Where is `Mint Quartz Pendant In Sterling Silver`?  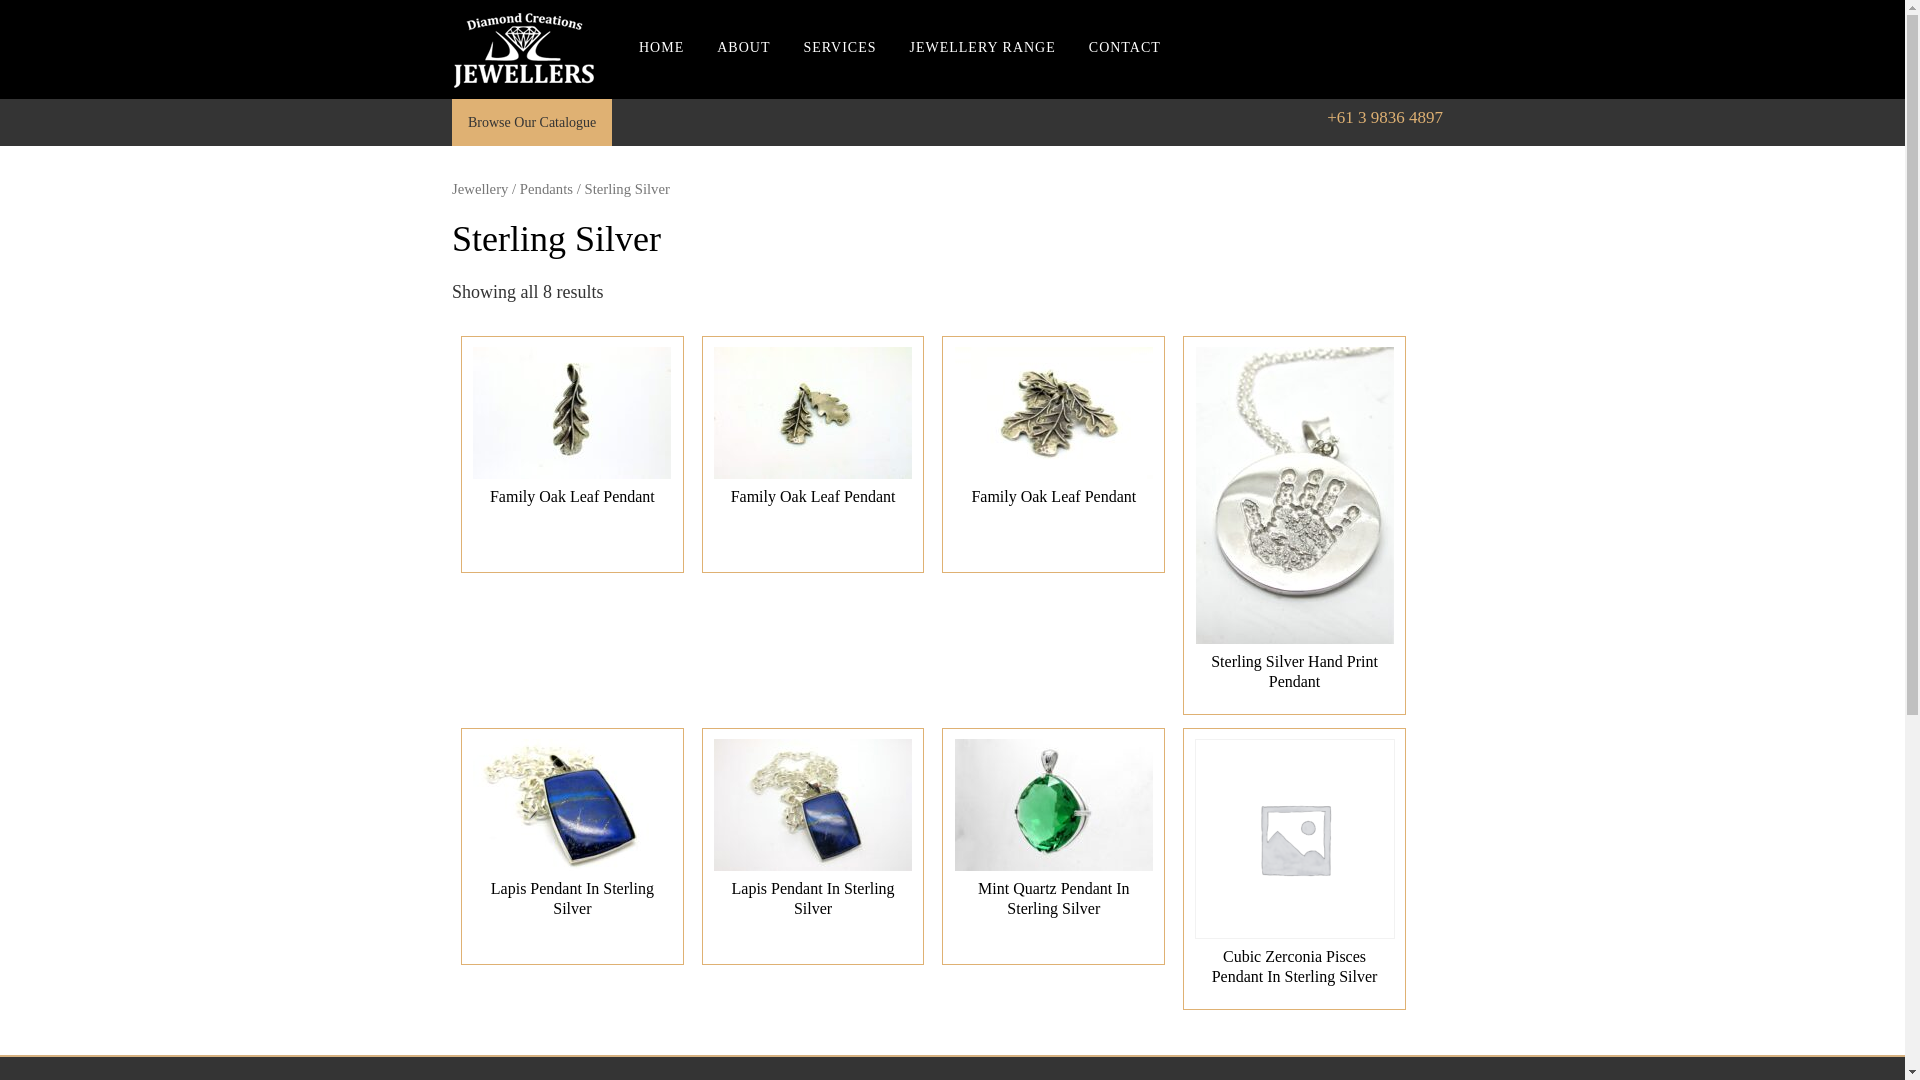
Mint Quartz Pendant In Sterling Silver is located at coordinates (1054, 835).